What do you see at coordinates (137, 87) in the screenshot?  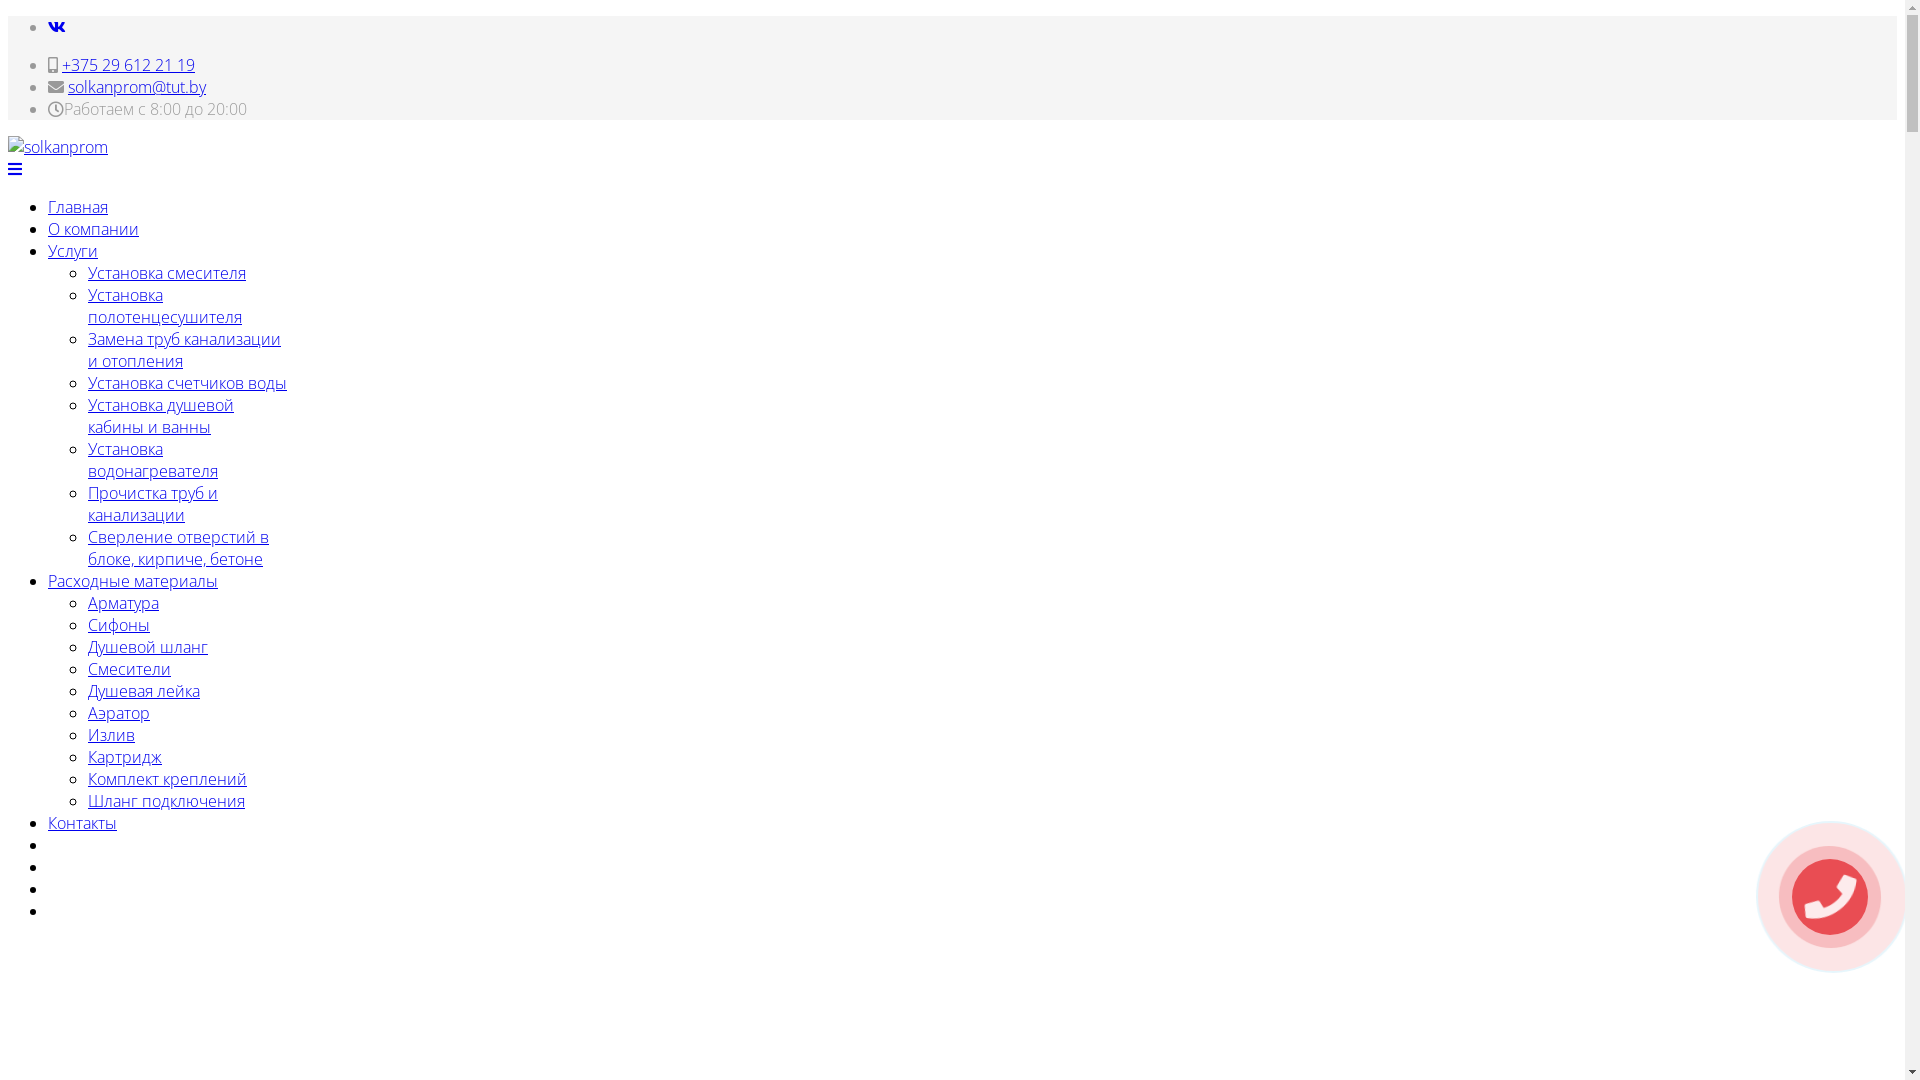 I see `solkanprom@tut.by` at bounding box center [137, 87].